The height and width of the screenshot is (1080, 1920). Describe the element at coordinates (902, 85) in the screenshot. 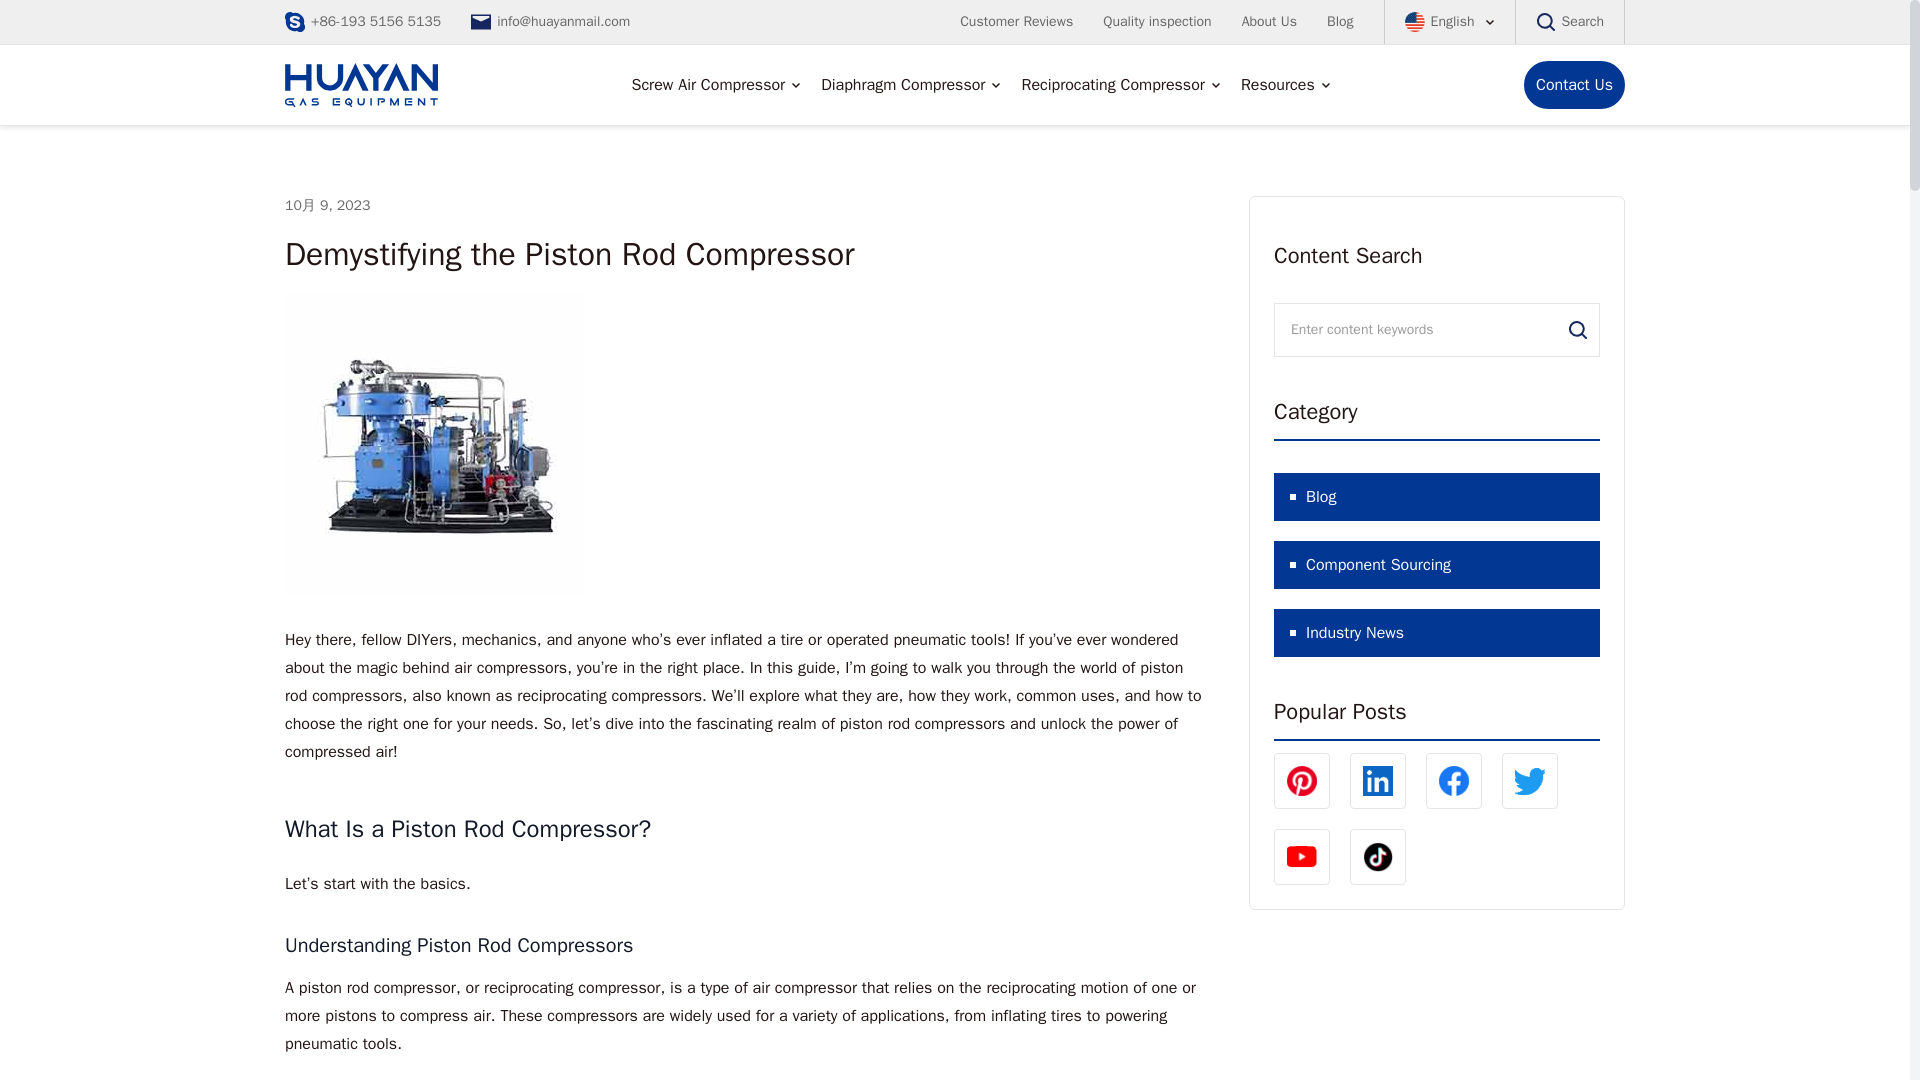

I see `Diaphragm Compressor` at that location.